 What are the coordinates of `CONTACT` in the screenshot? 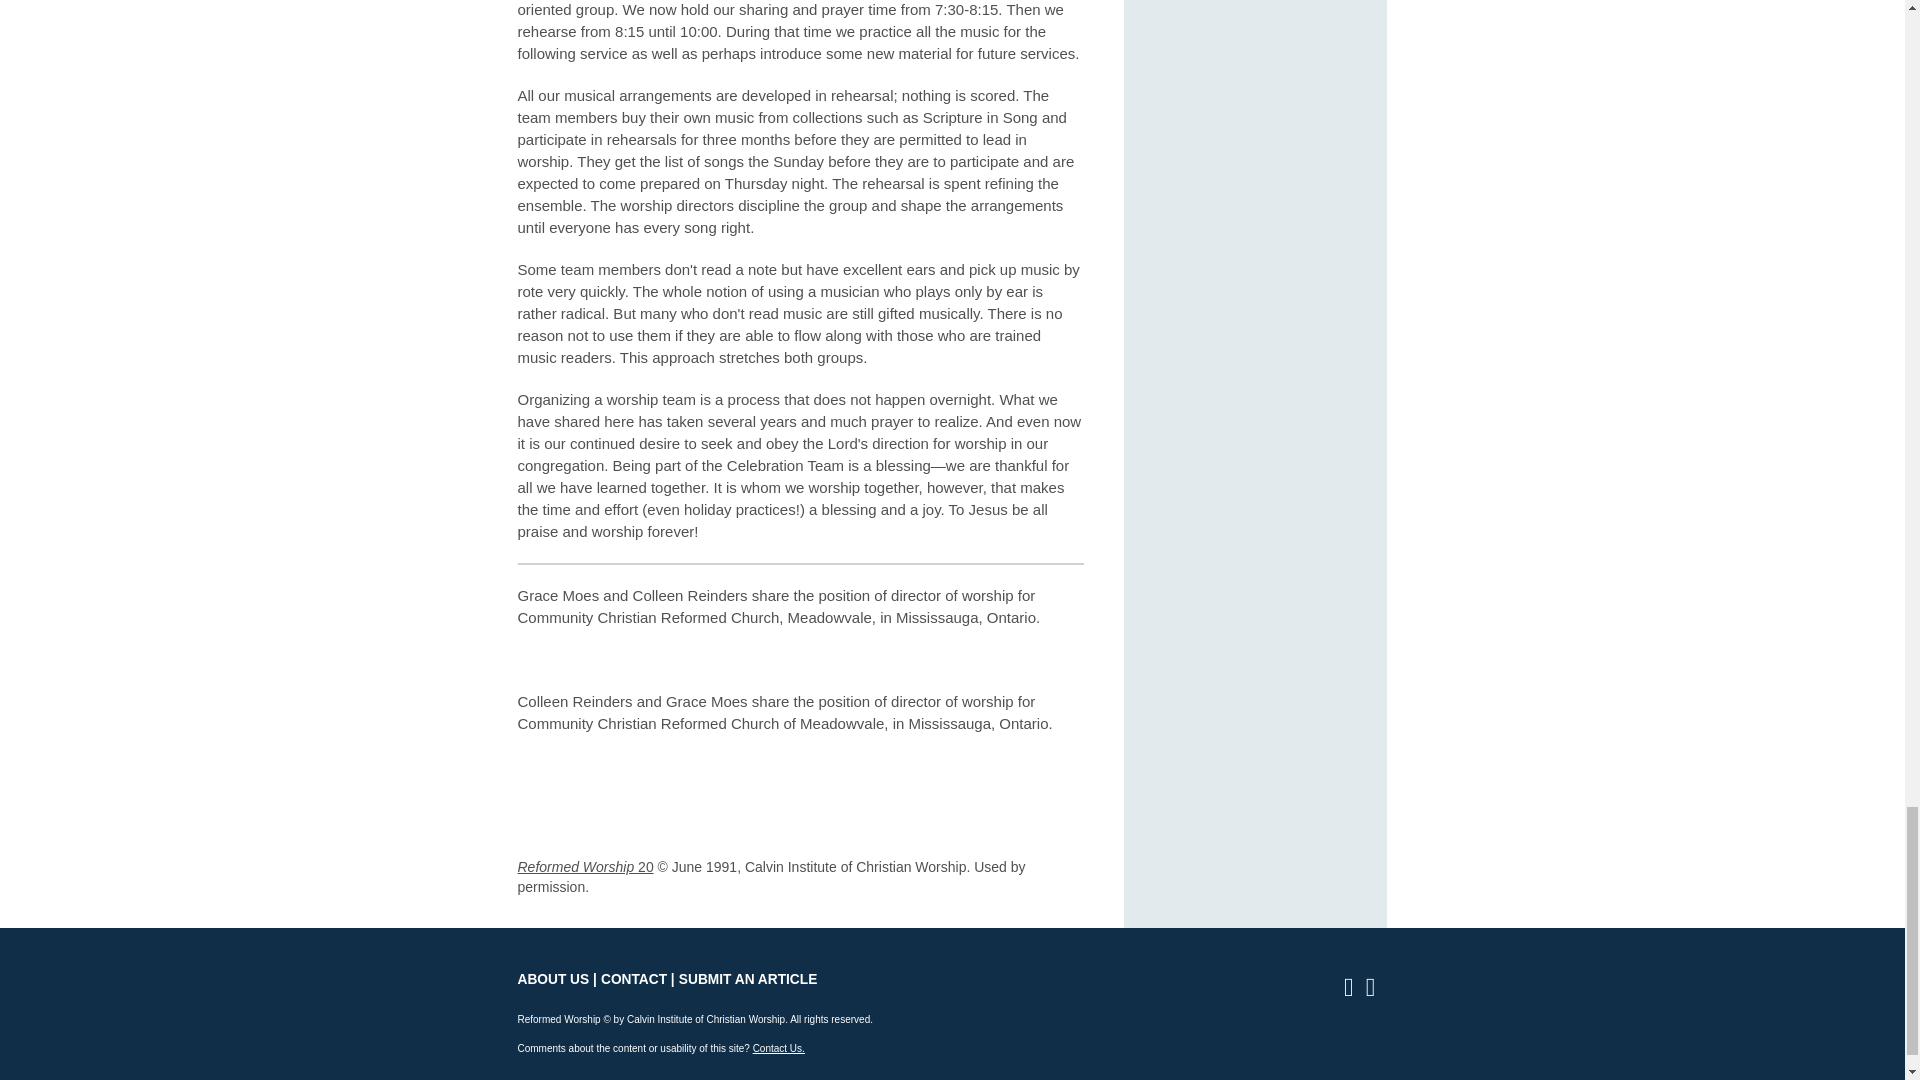 It's located at (633, 980).